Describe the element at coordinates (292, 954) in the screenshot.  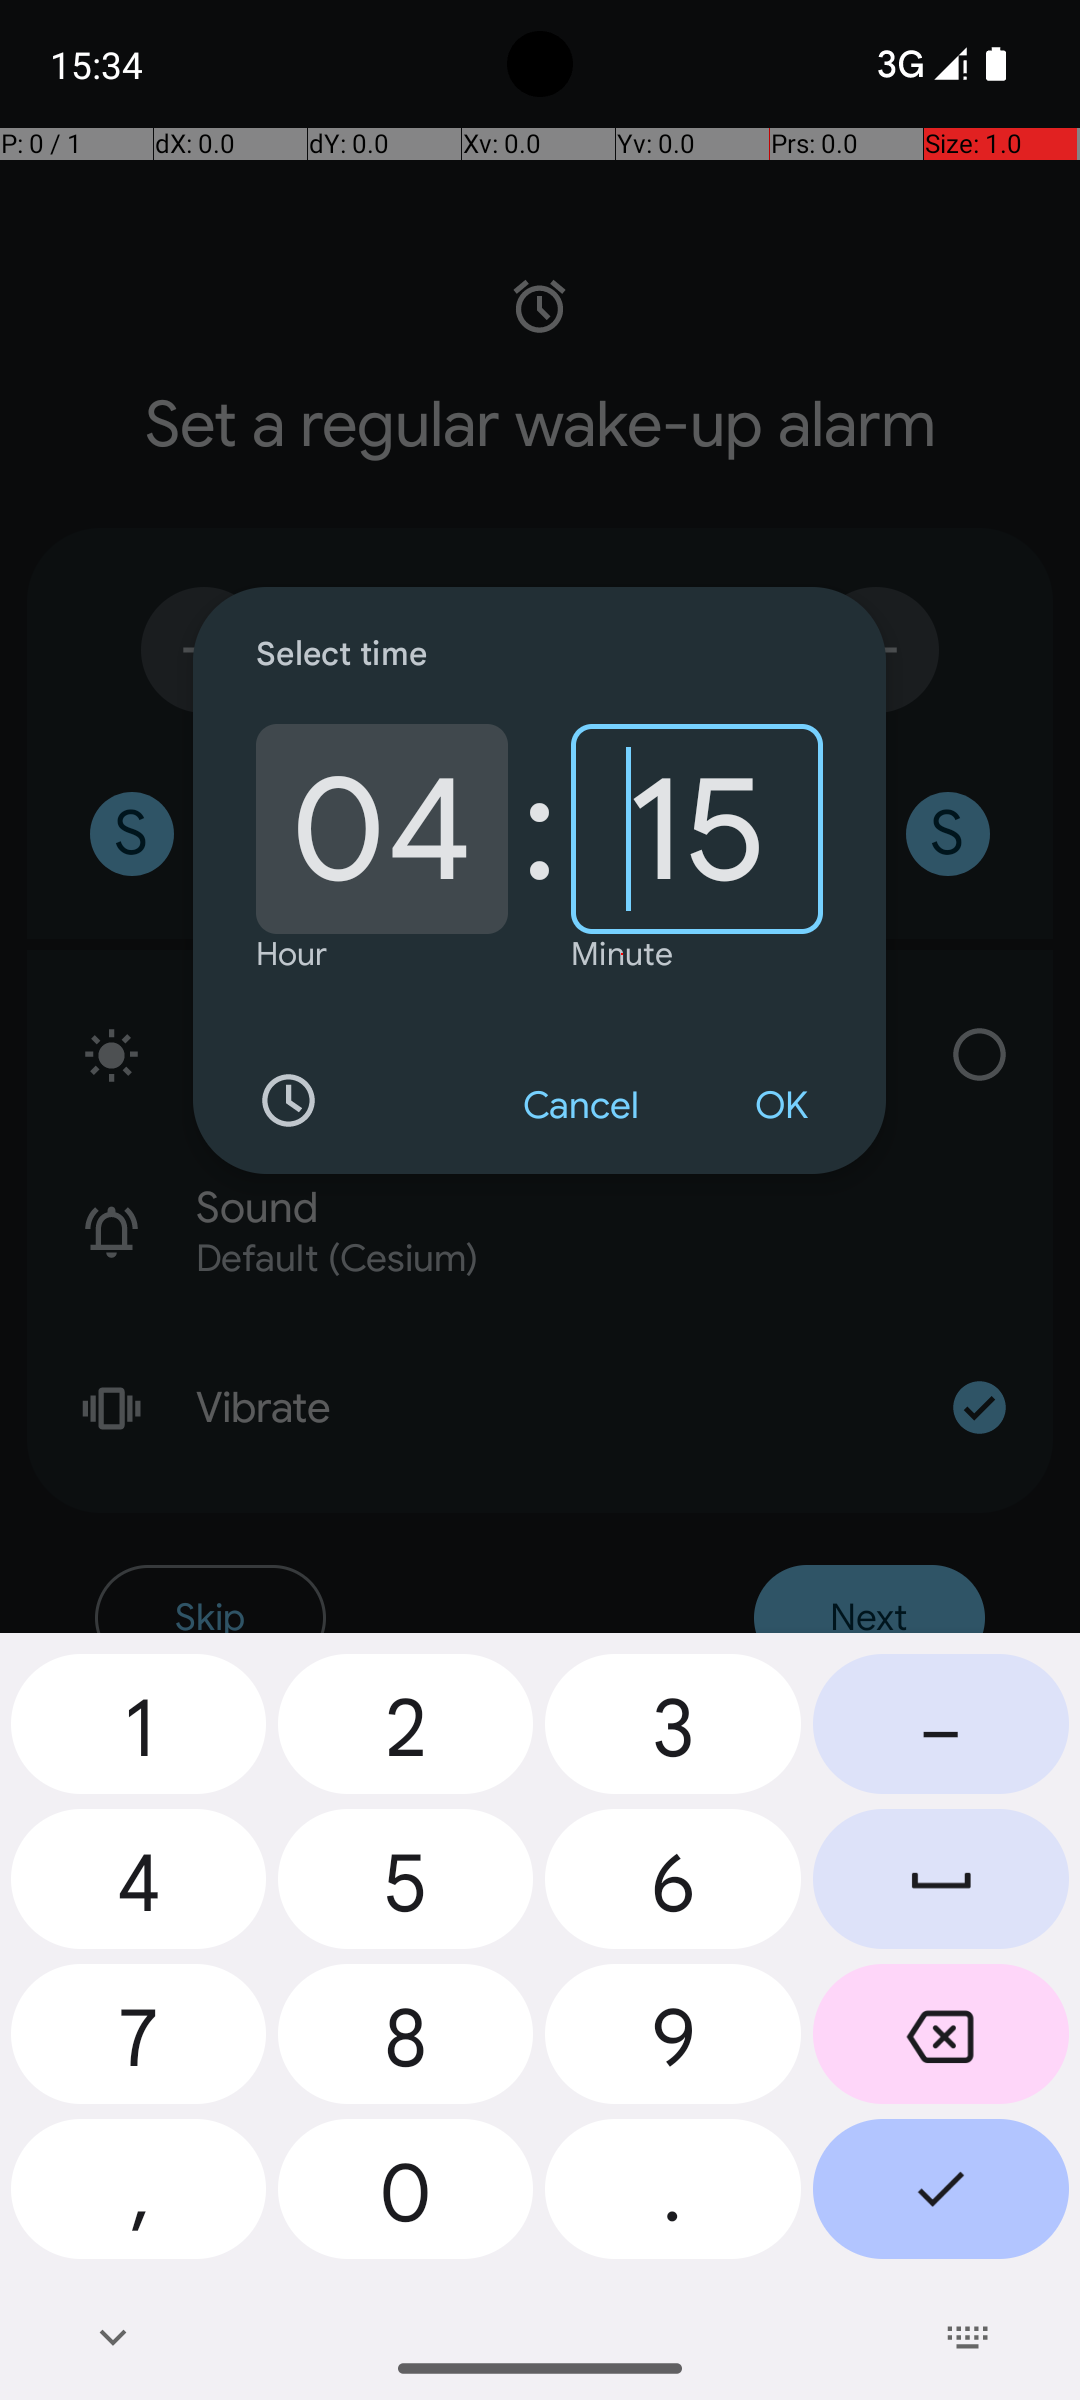
I see `Hour` at that location.